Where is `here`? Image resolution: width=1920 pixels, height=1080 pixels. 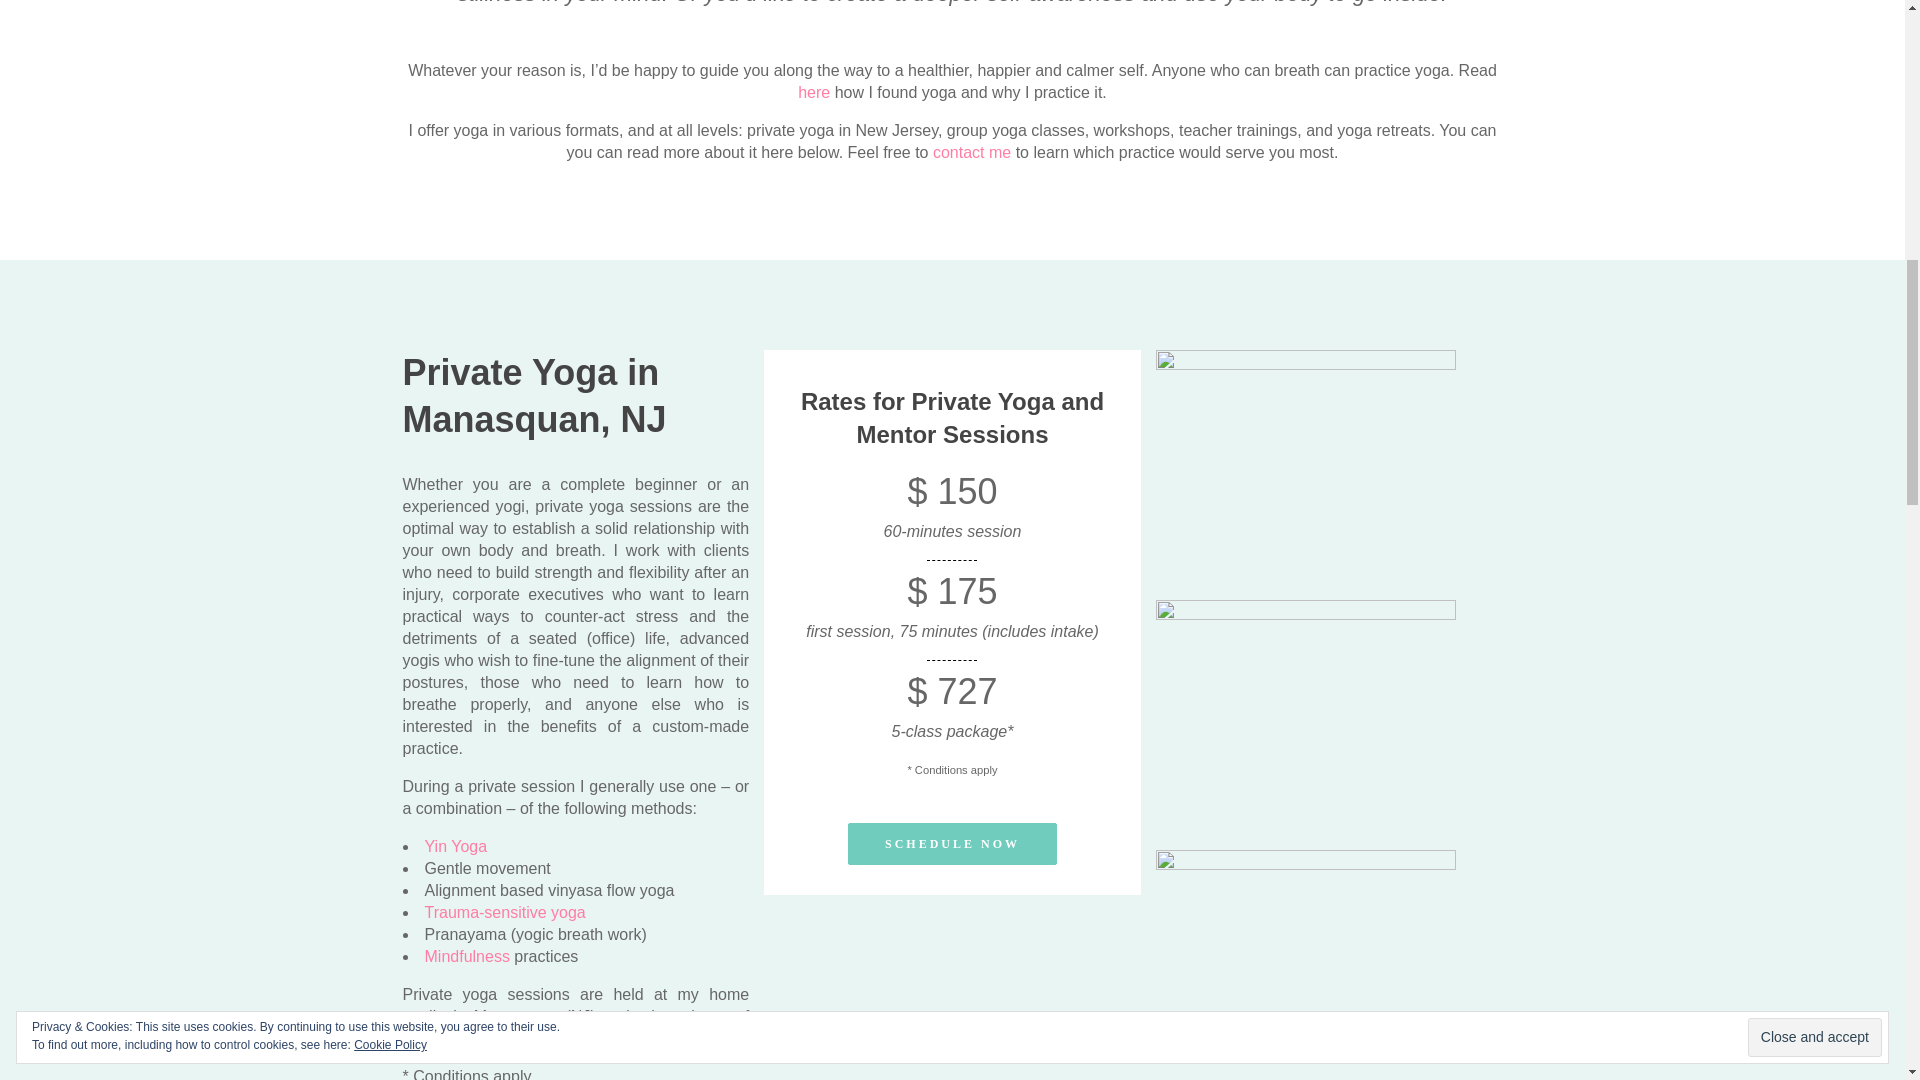
here is located at coordinates (814, 92).